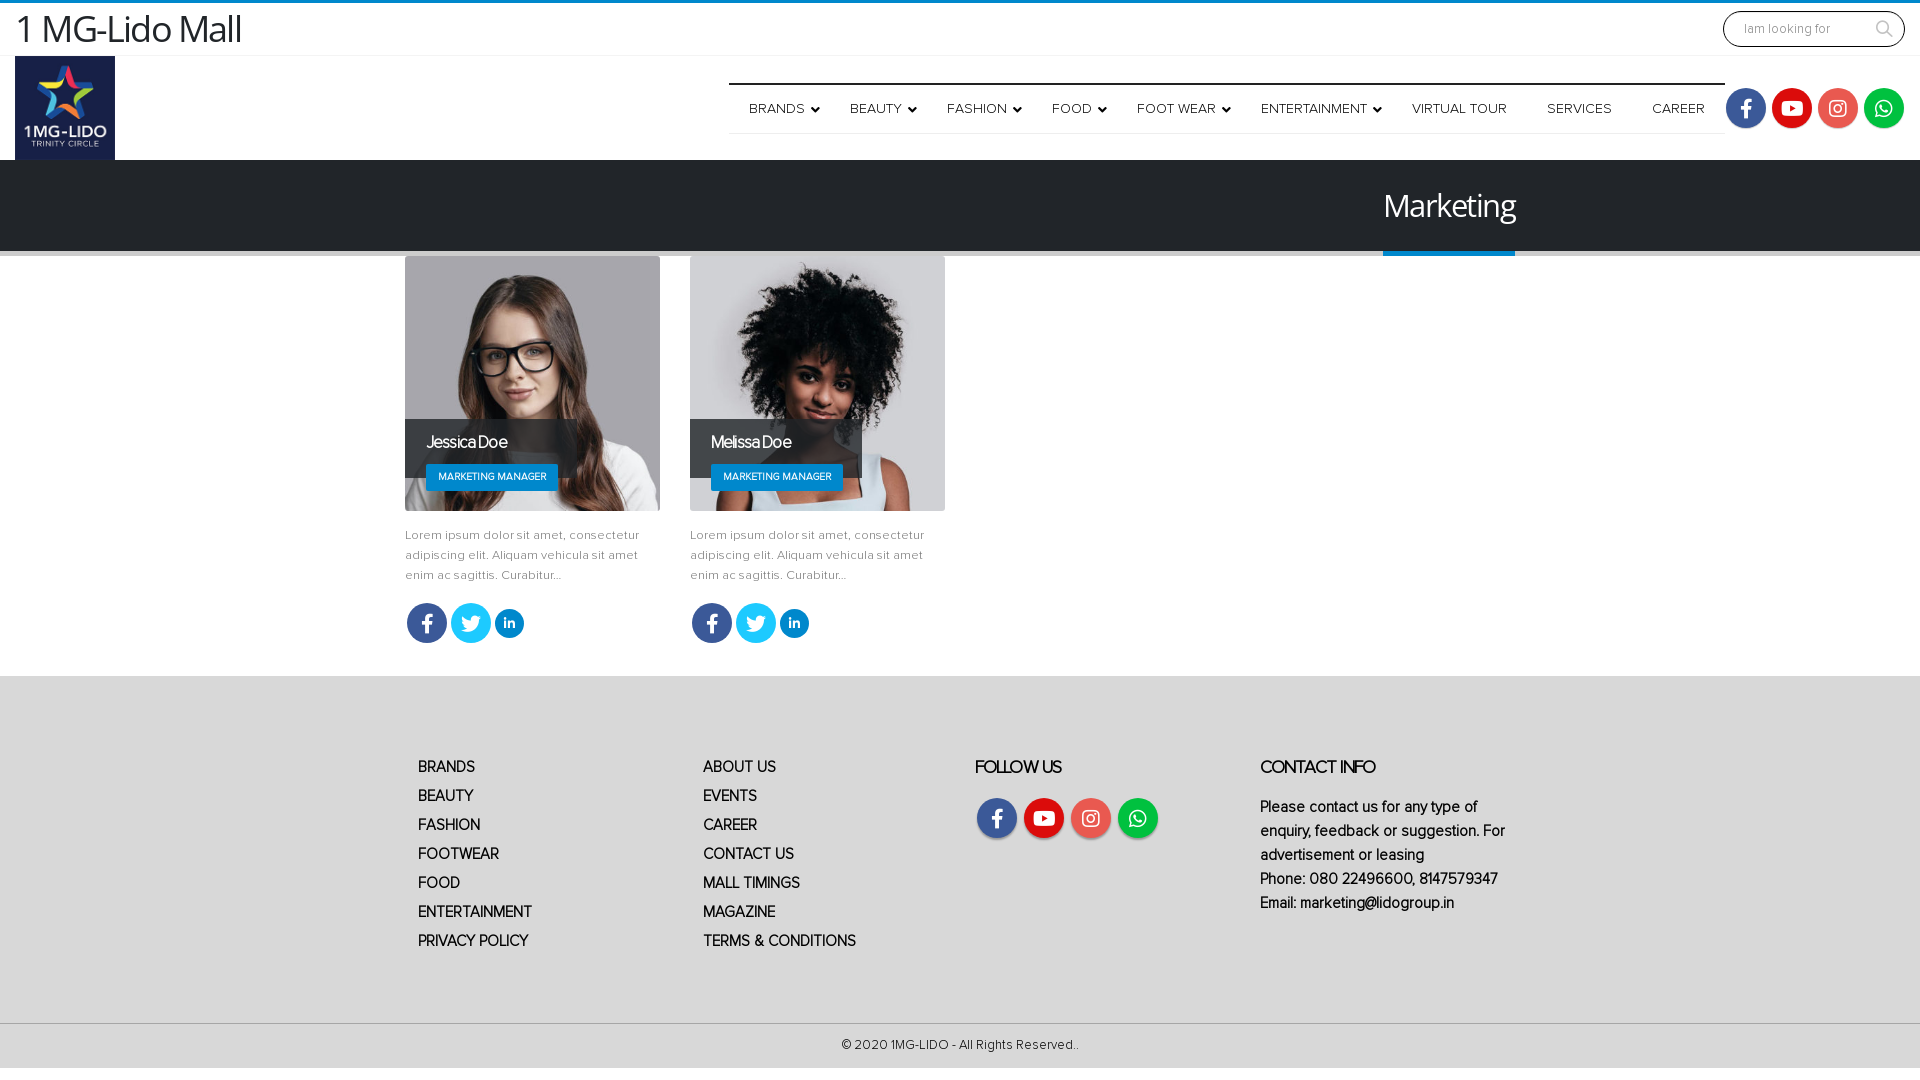 This screenshot has height=1080, width=1920. What do you see at coordinates (997, 818) in the screenshot?
I see `Facebook` at bounding box center [997, 818].